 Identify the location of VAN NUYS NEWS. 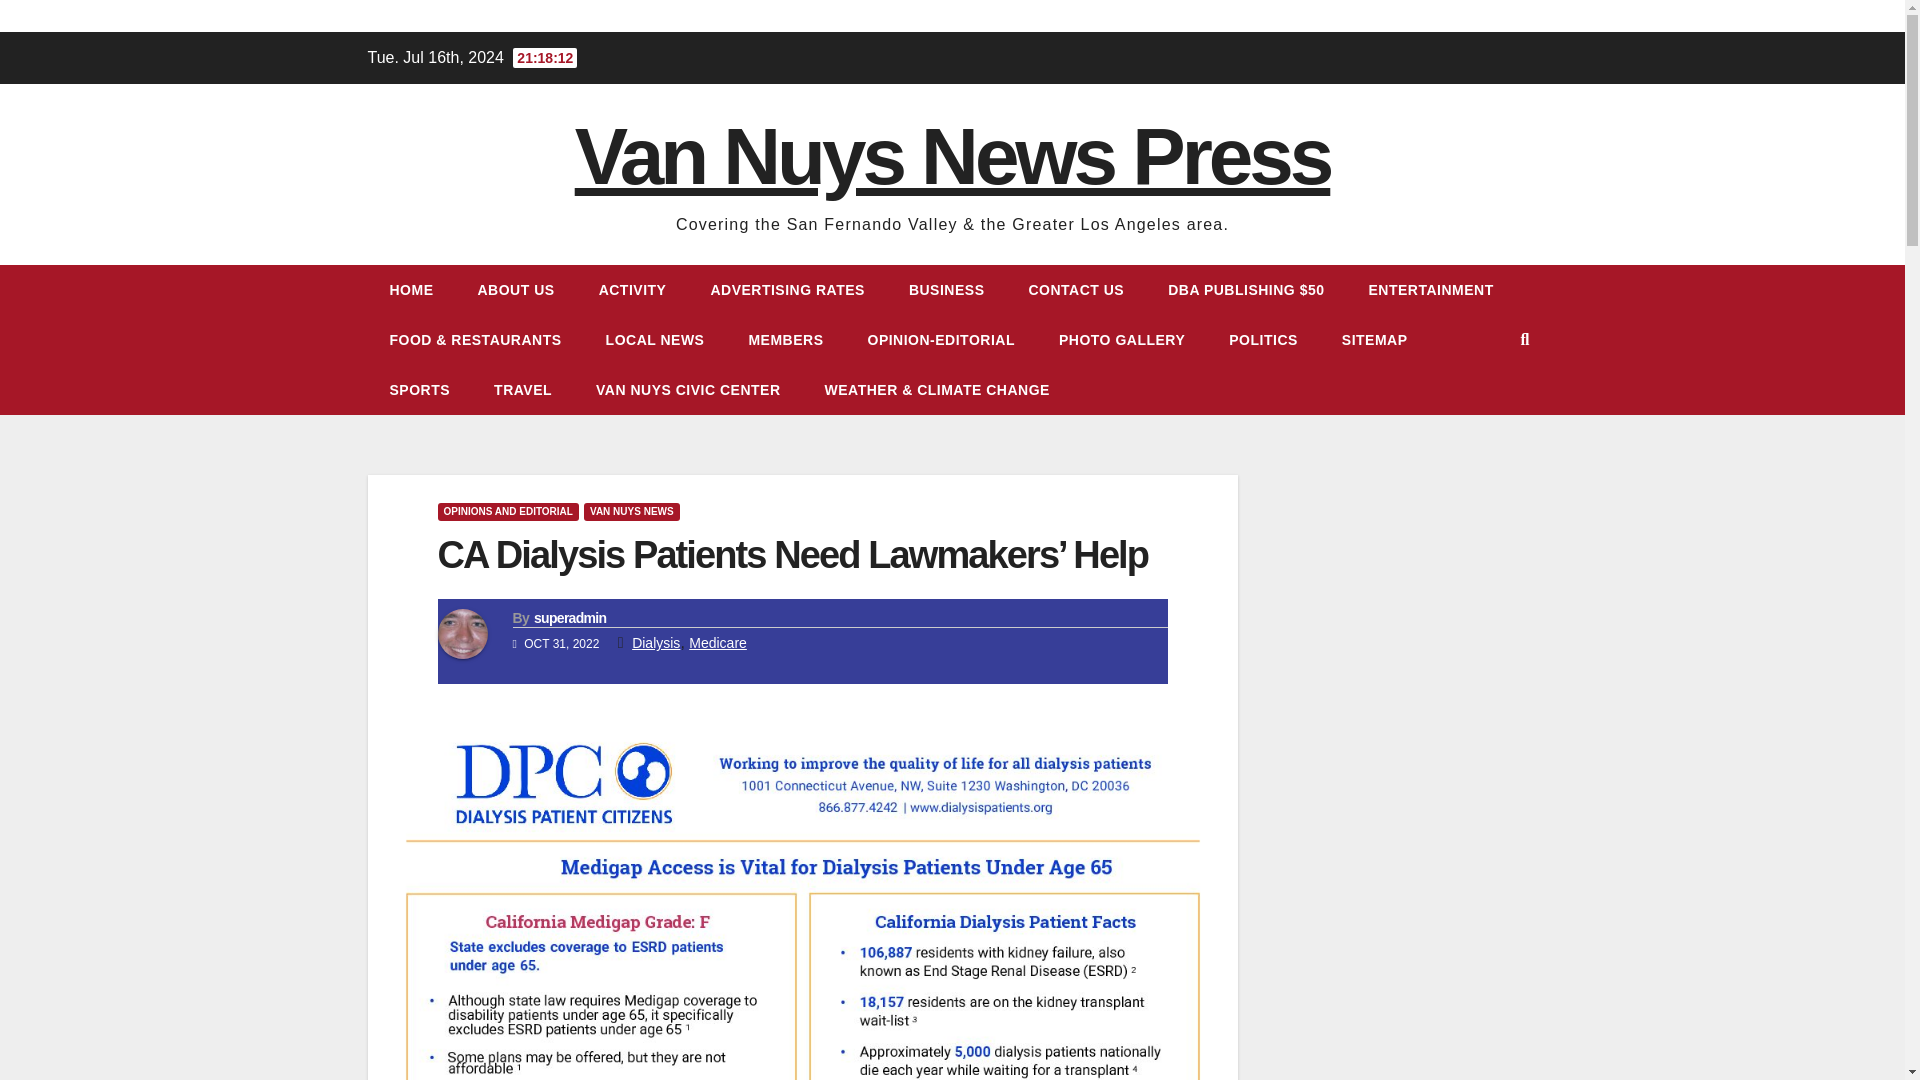
(631, 512).